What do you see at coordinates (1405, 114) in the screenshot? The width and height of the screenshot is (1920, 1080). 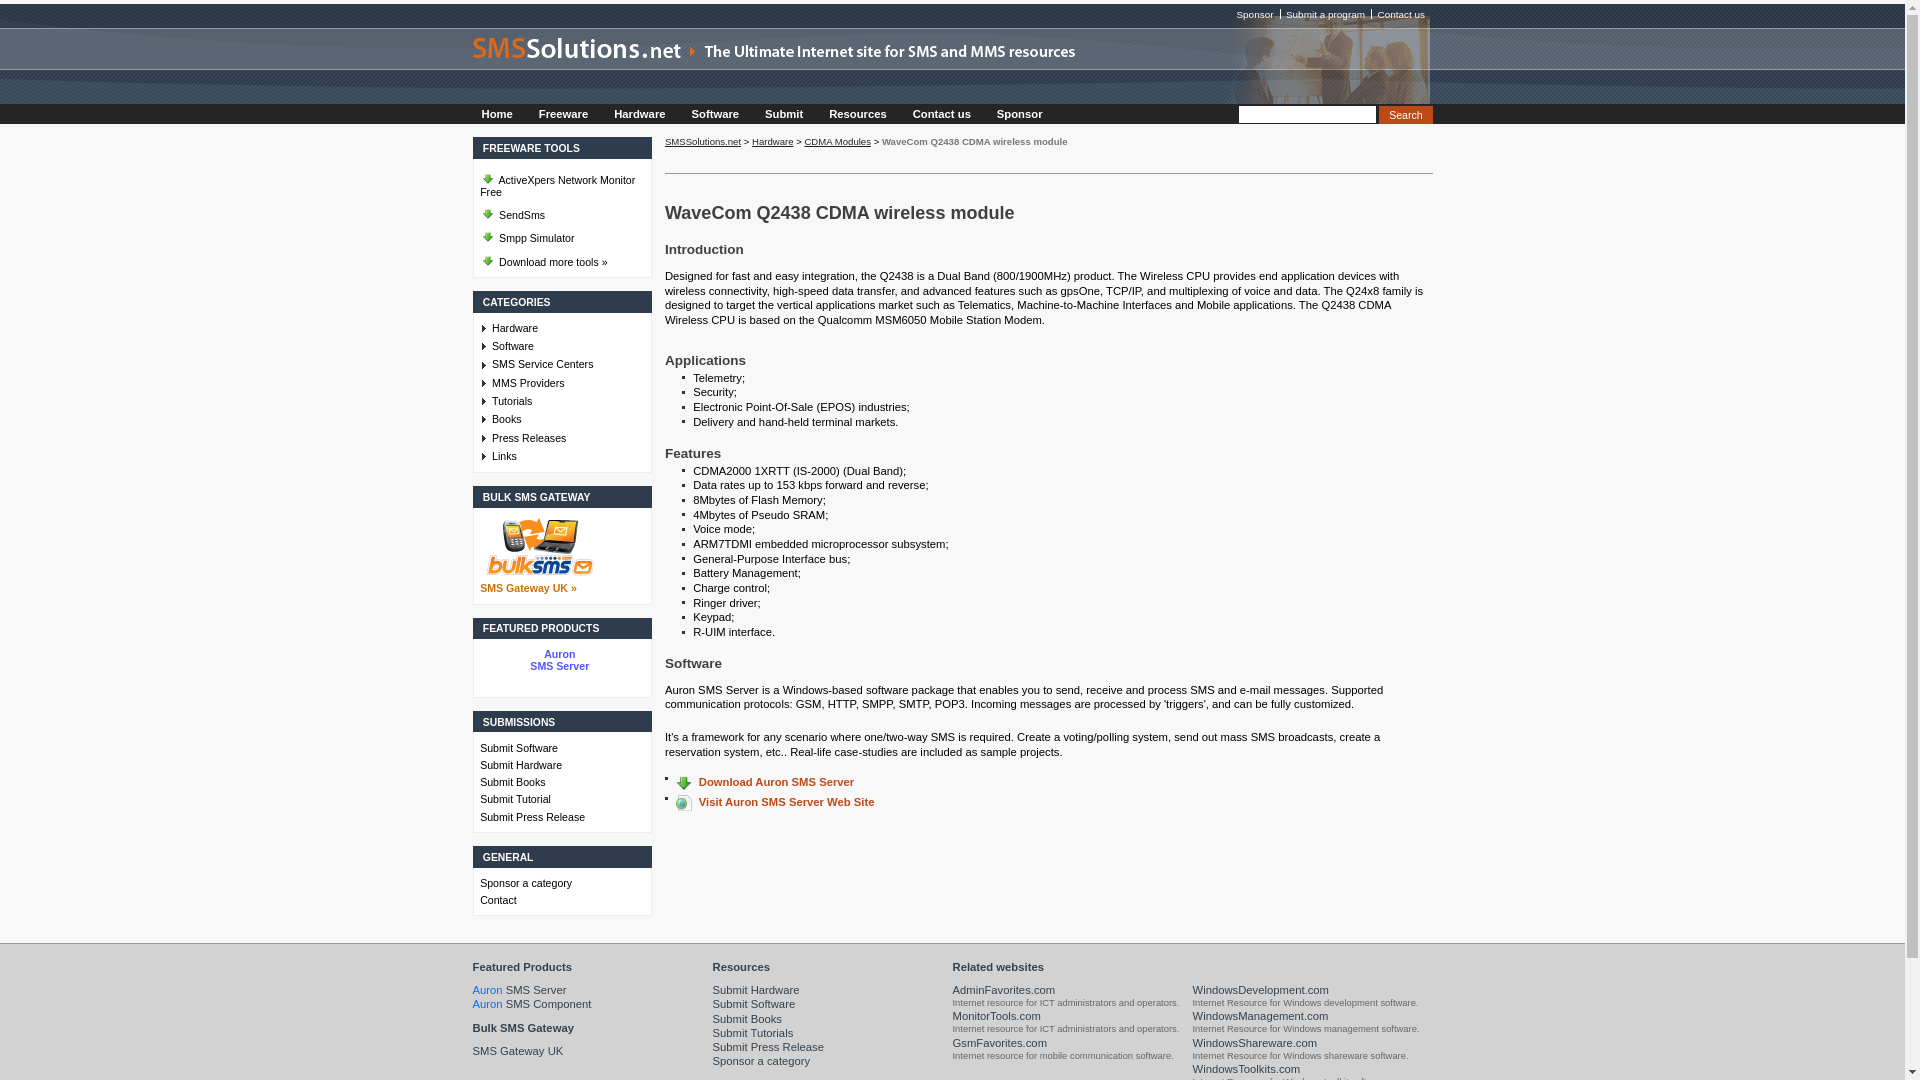 I see `Search` at bounding box center [1405, 114].